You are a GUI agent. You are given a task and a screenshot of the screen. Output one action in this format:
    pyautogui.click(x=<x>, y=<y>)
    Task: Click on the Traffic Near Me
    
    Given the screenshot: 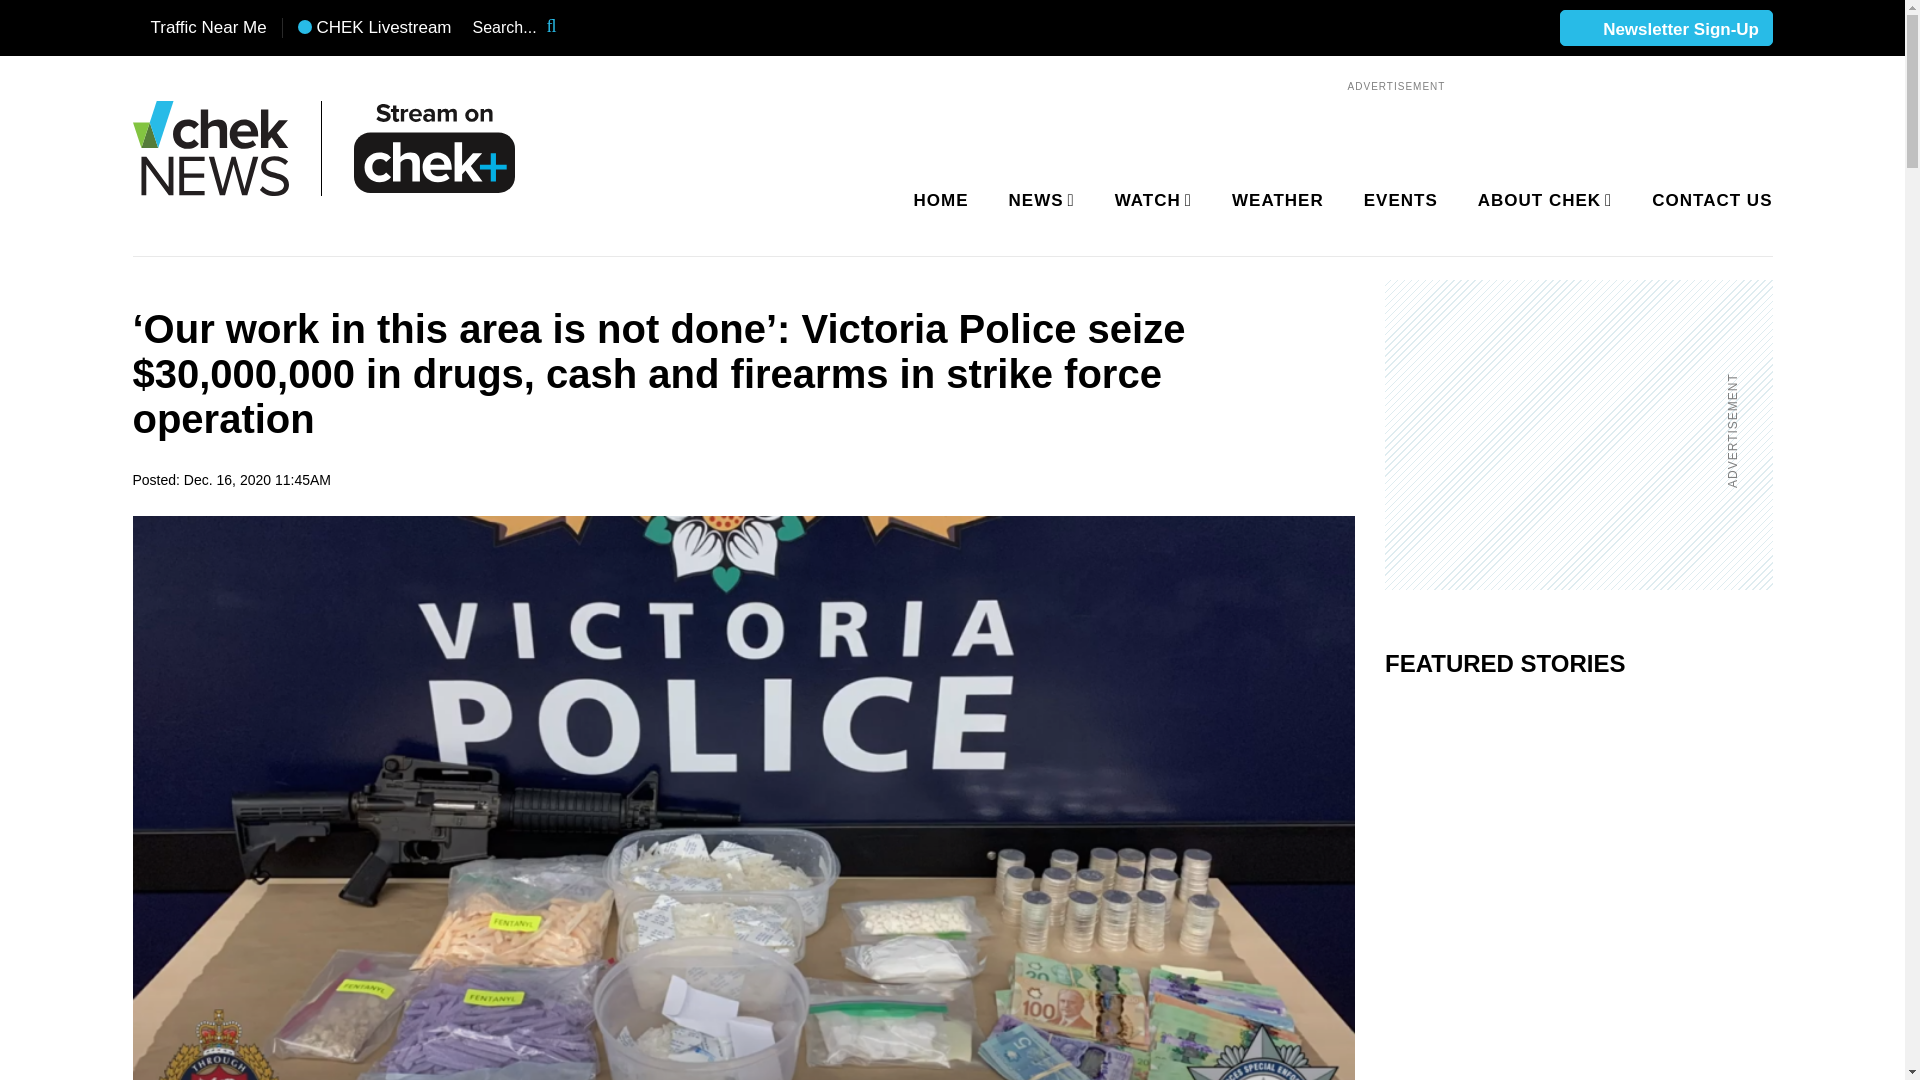 What is the action you would take?
    pyautogui.click(x=199, y=28)
    